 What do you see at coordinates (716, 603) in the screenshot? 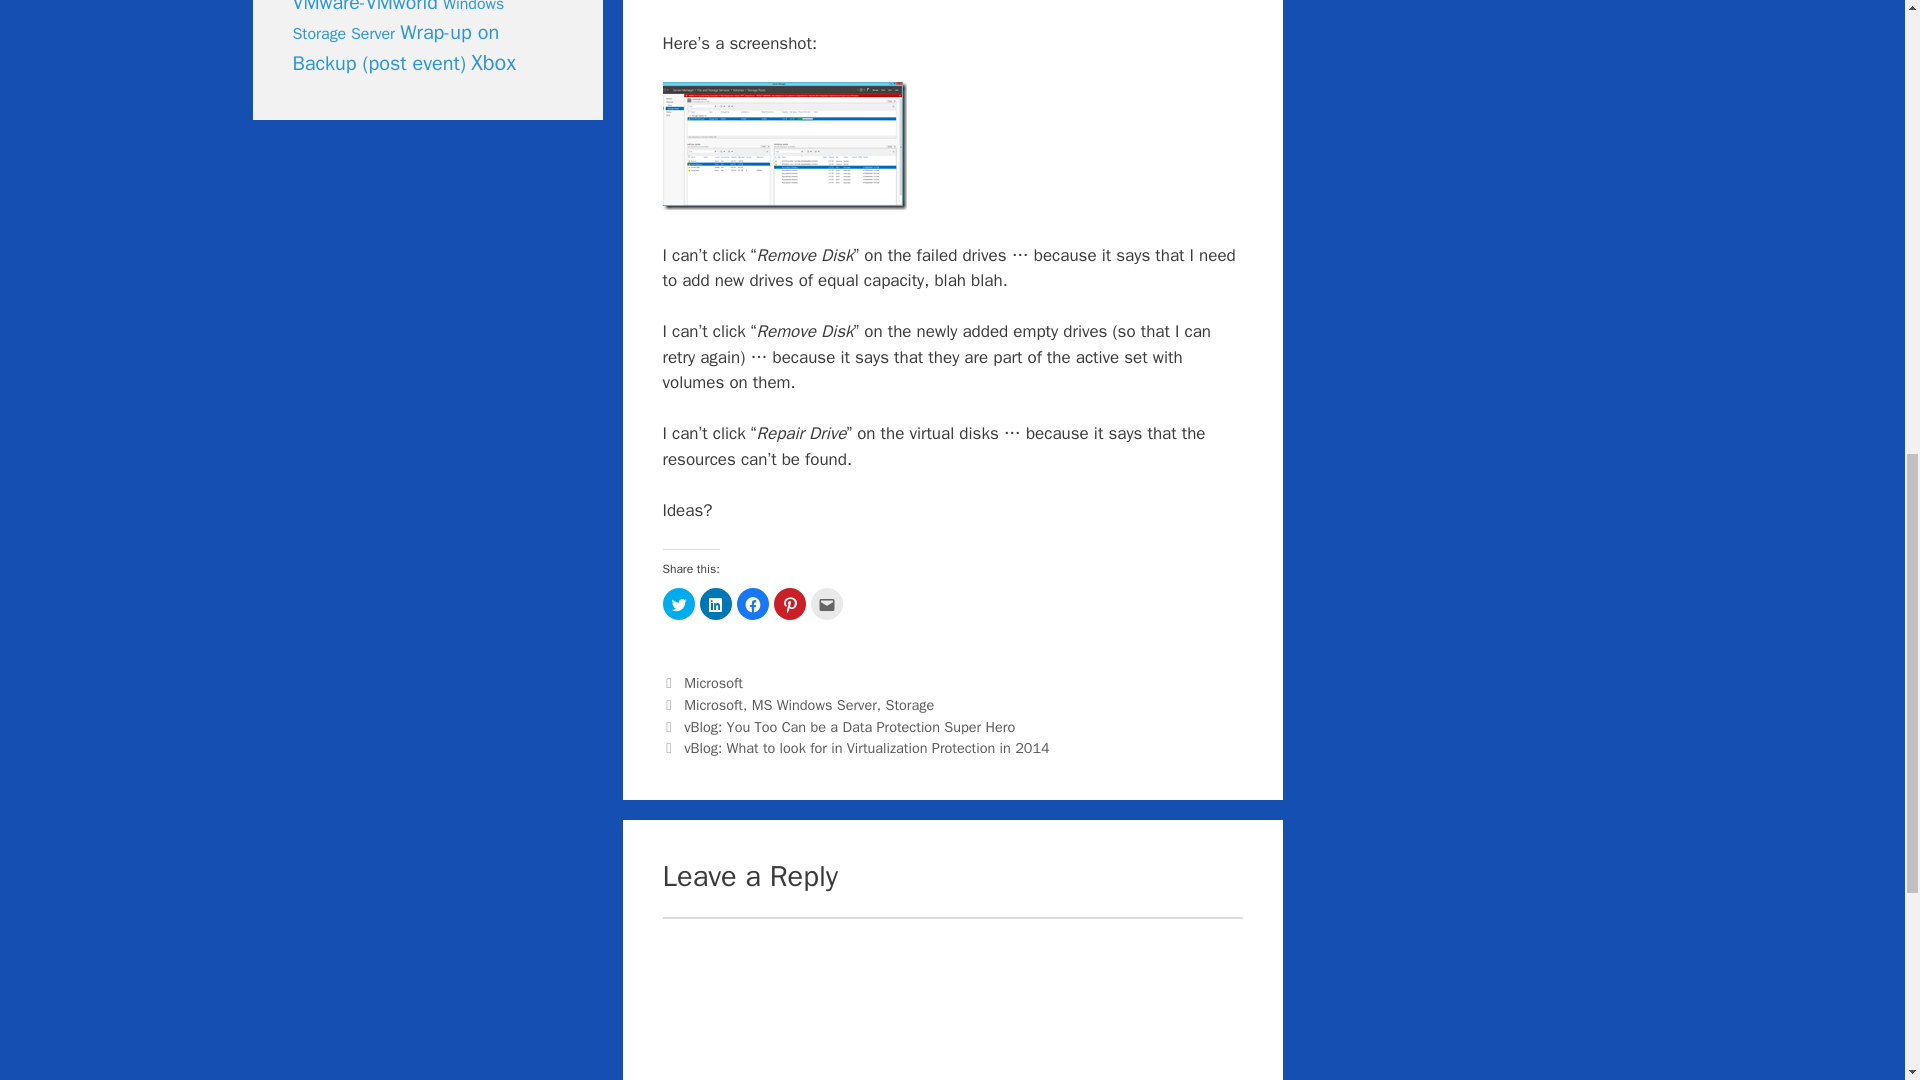
I see `Click to share on LinkedIn` at bounding box center [716, 603].